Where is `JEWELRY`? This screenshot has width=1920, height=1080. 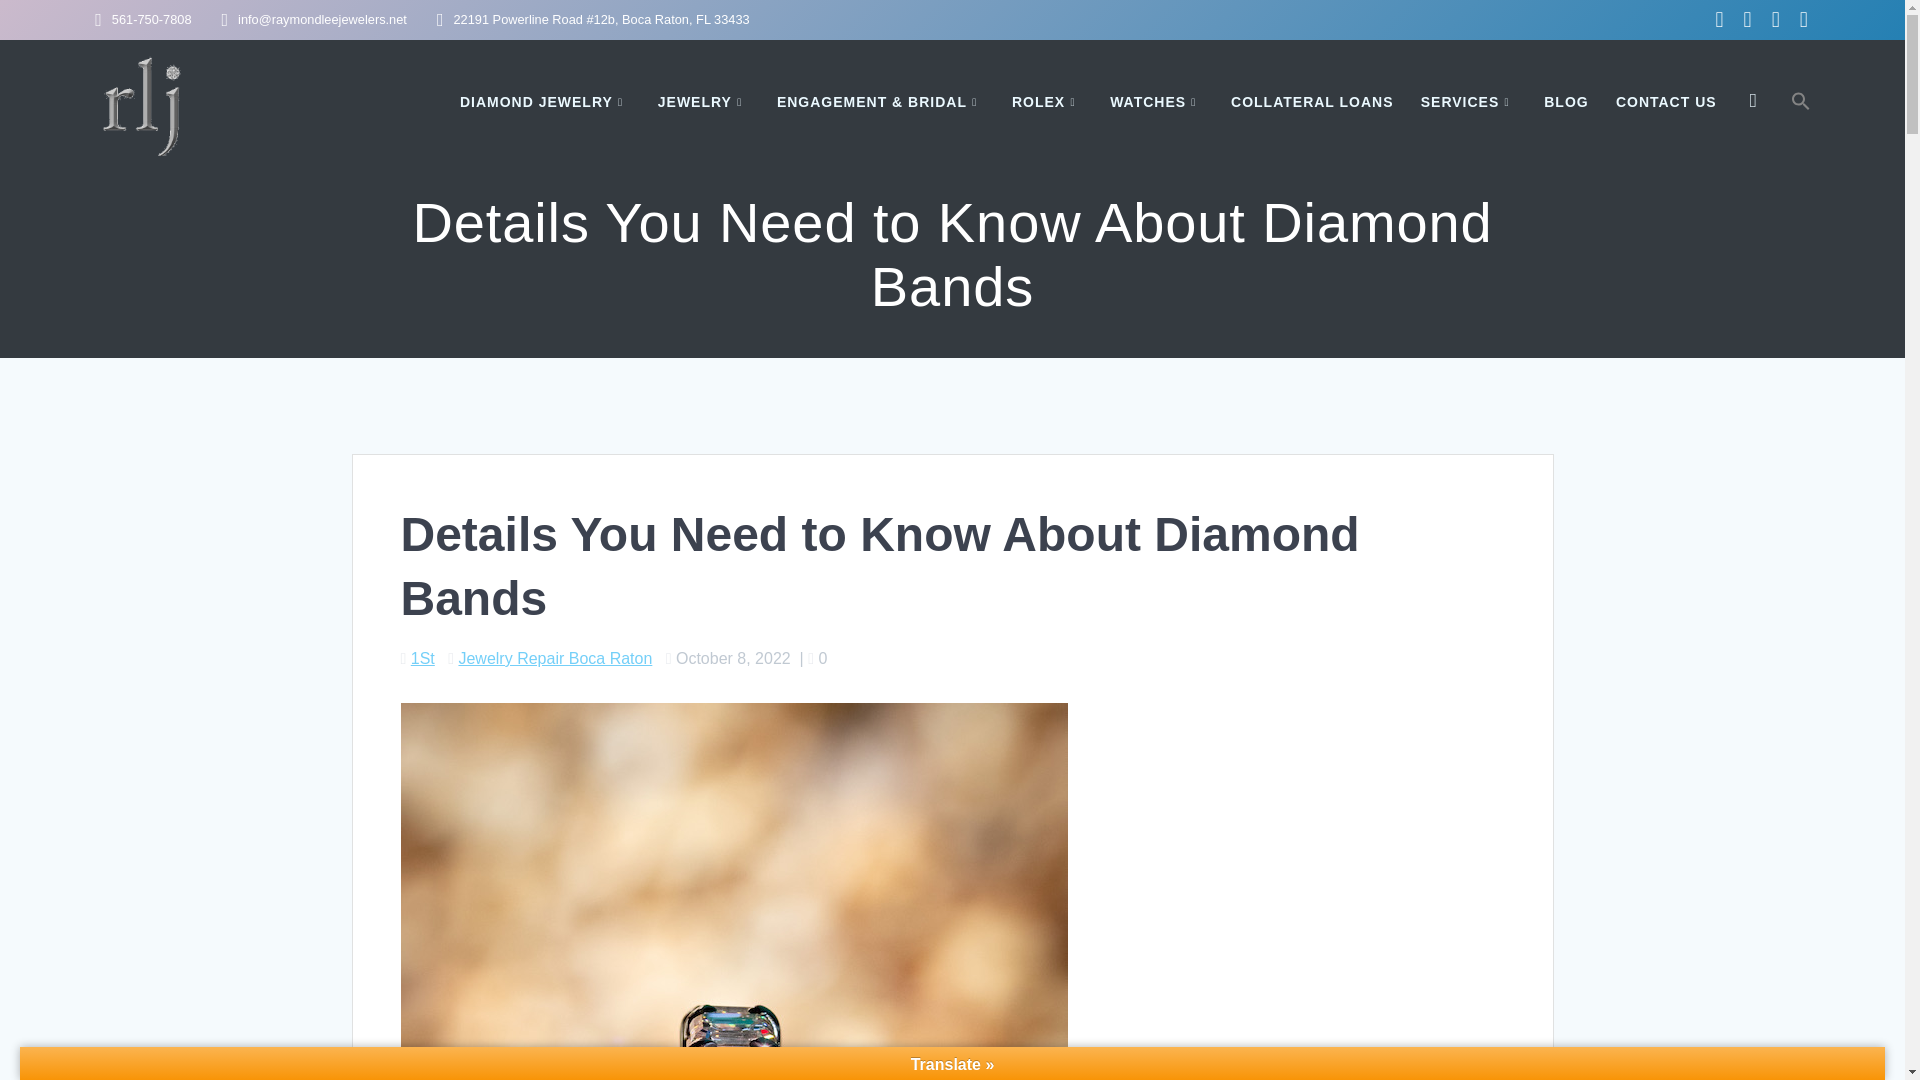 JEWELRY is located at coordinates (704, 102).